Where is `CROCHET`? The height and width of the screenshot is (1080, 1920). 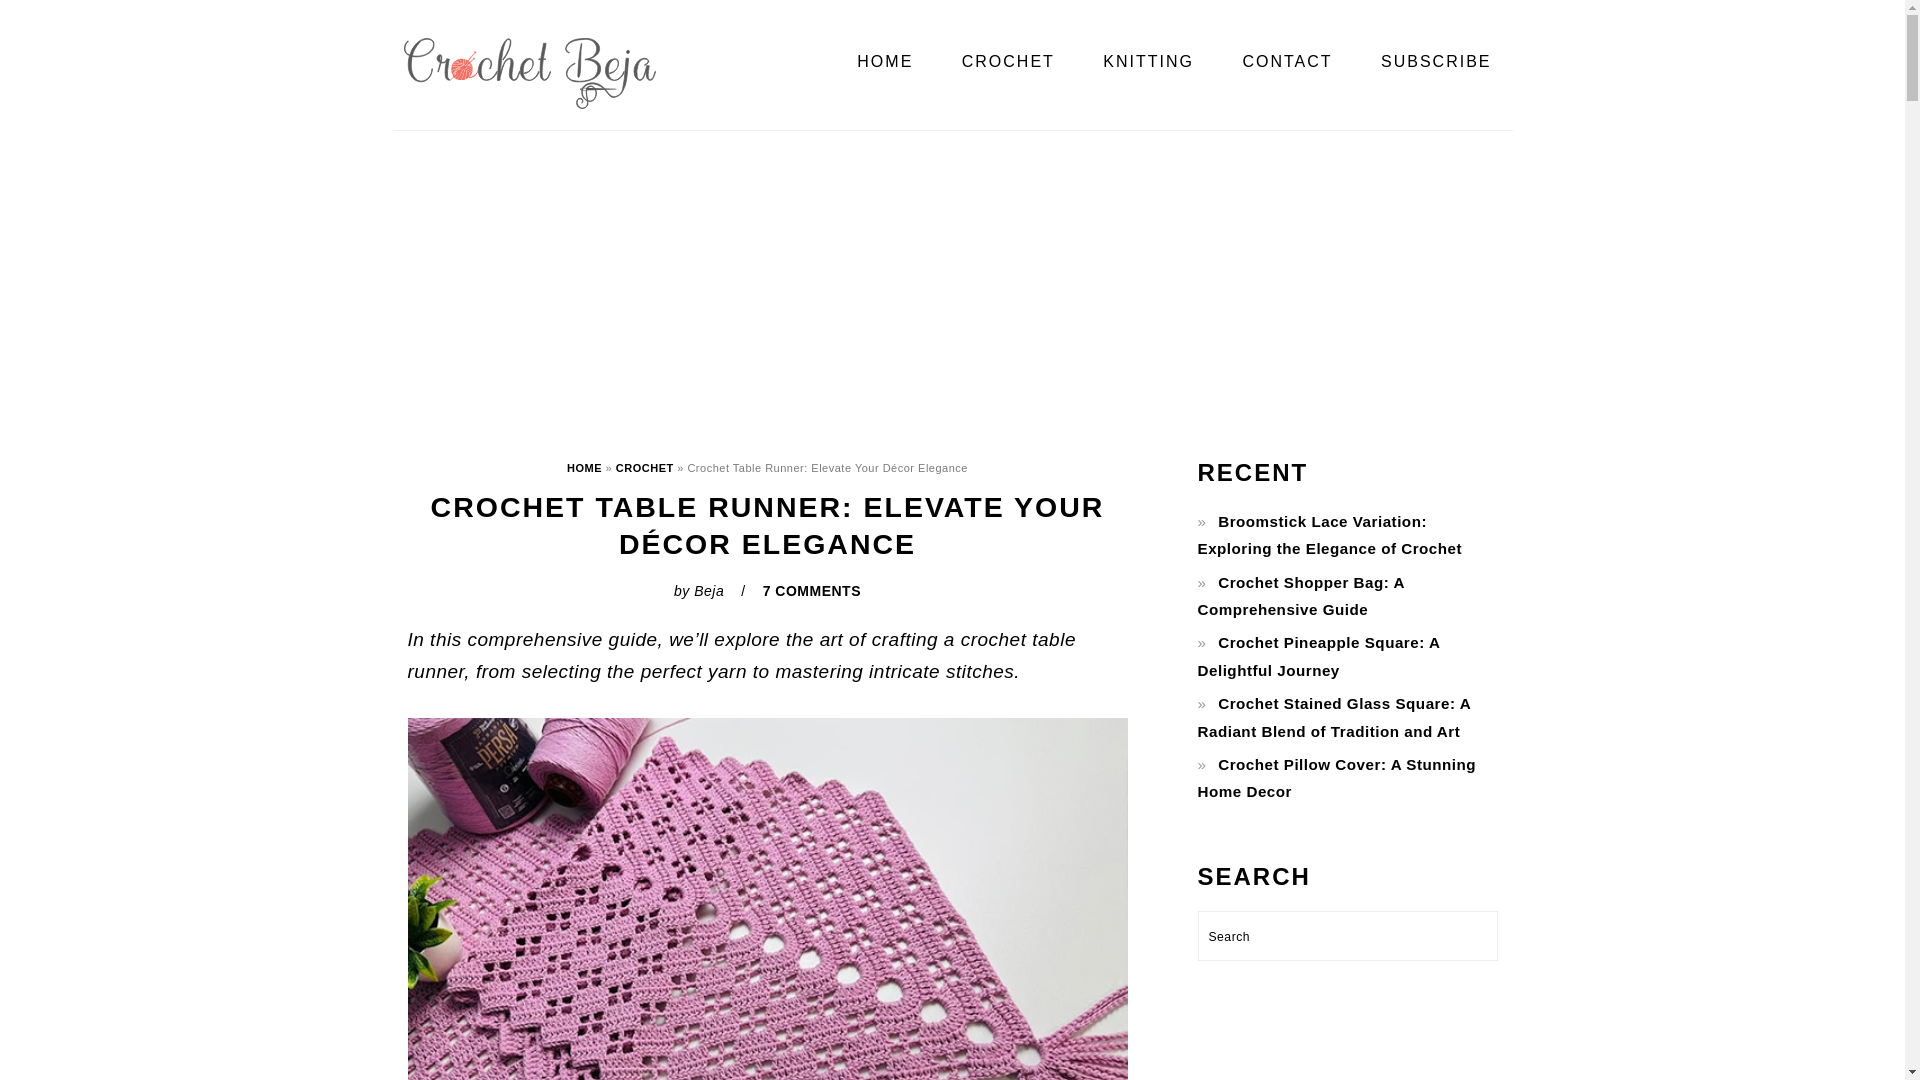
CROCHET is located at coordinates (1008, 62).